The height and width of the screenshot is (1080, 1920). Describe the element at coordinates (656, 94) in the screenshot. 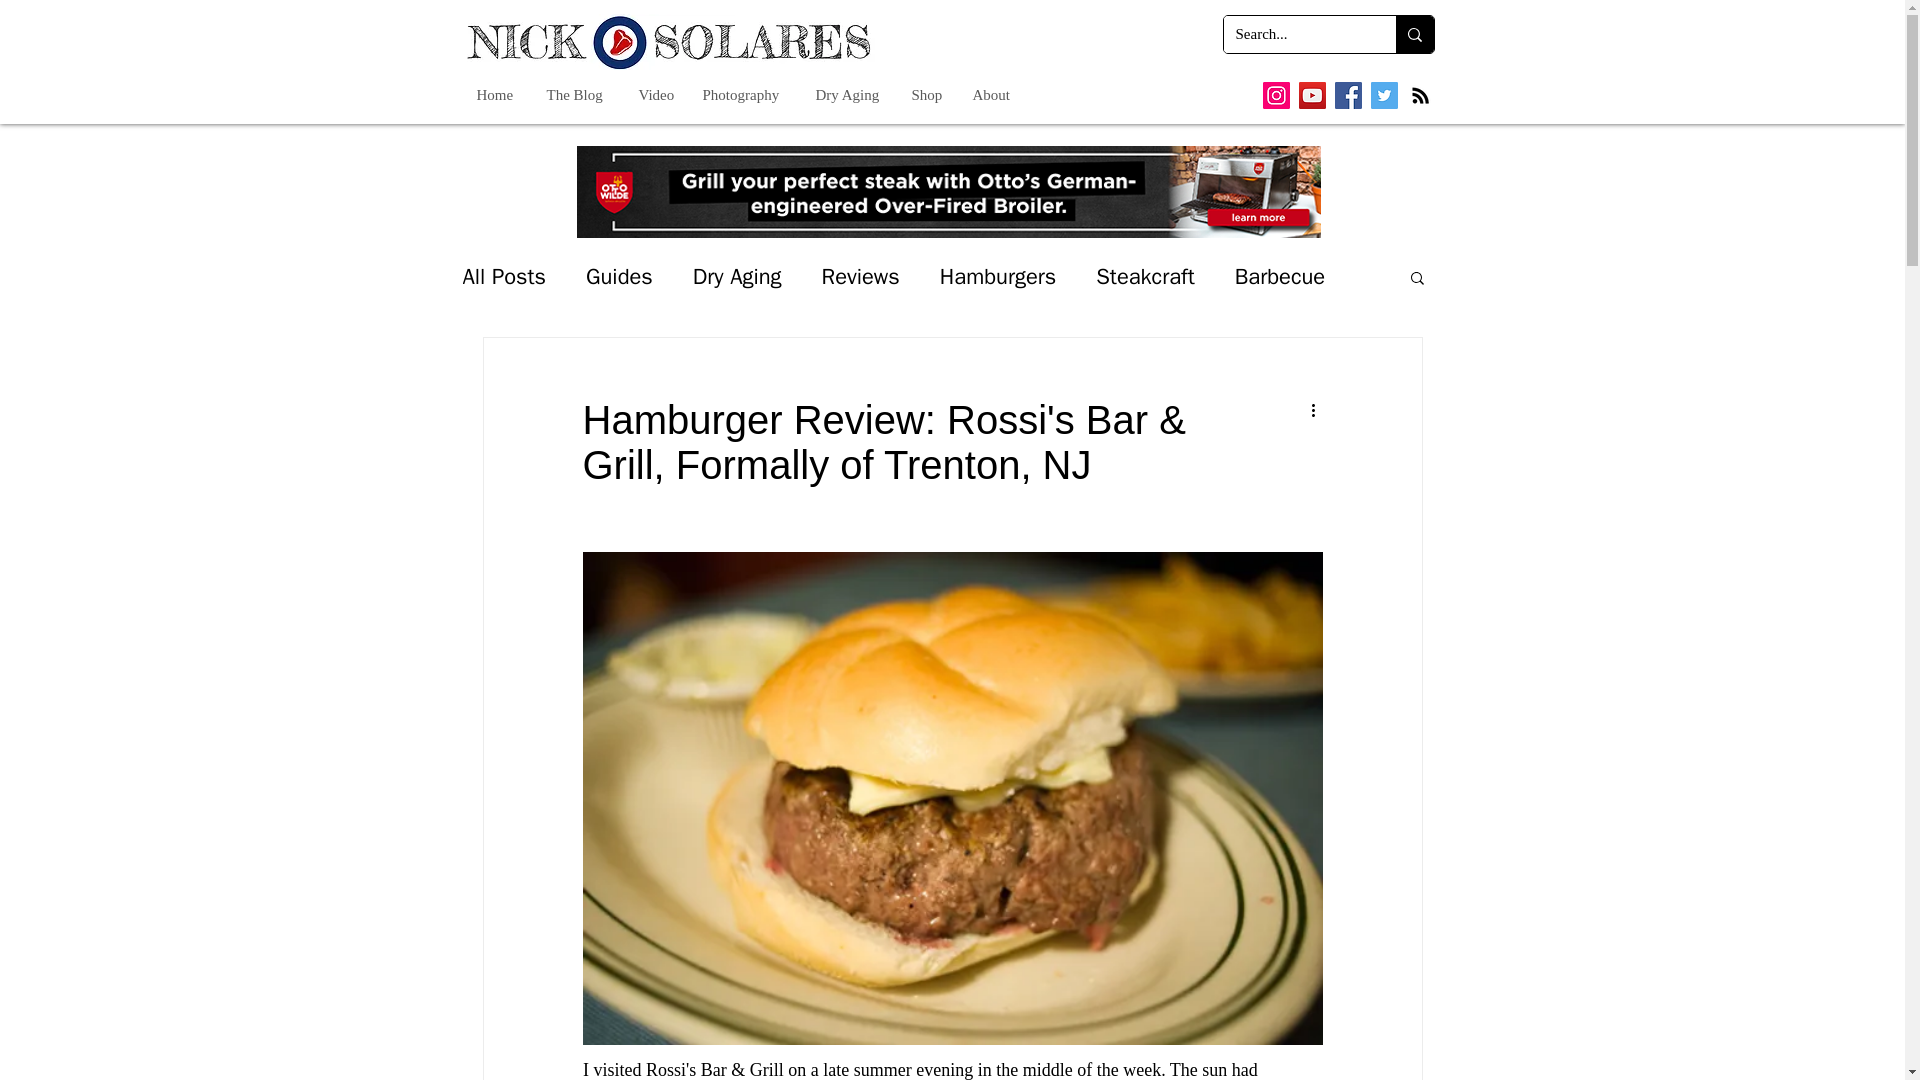

I see `Video` at that location.